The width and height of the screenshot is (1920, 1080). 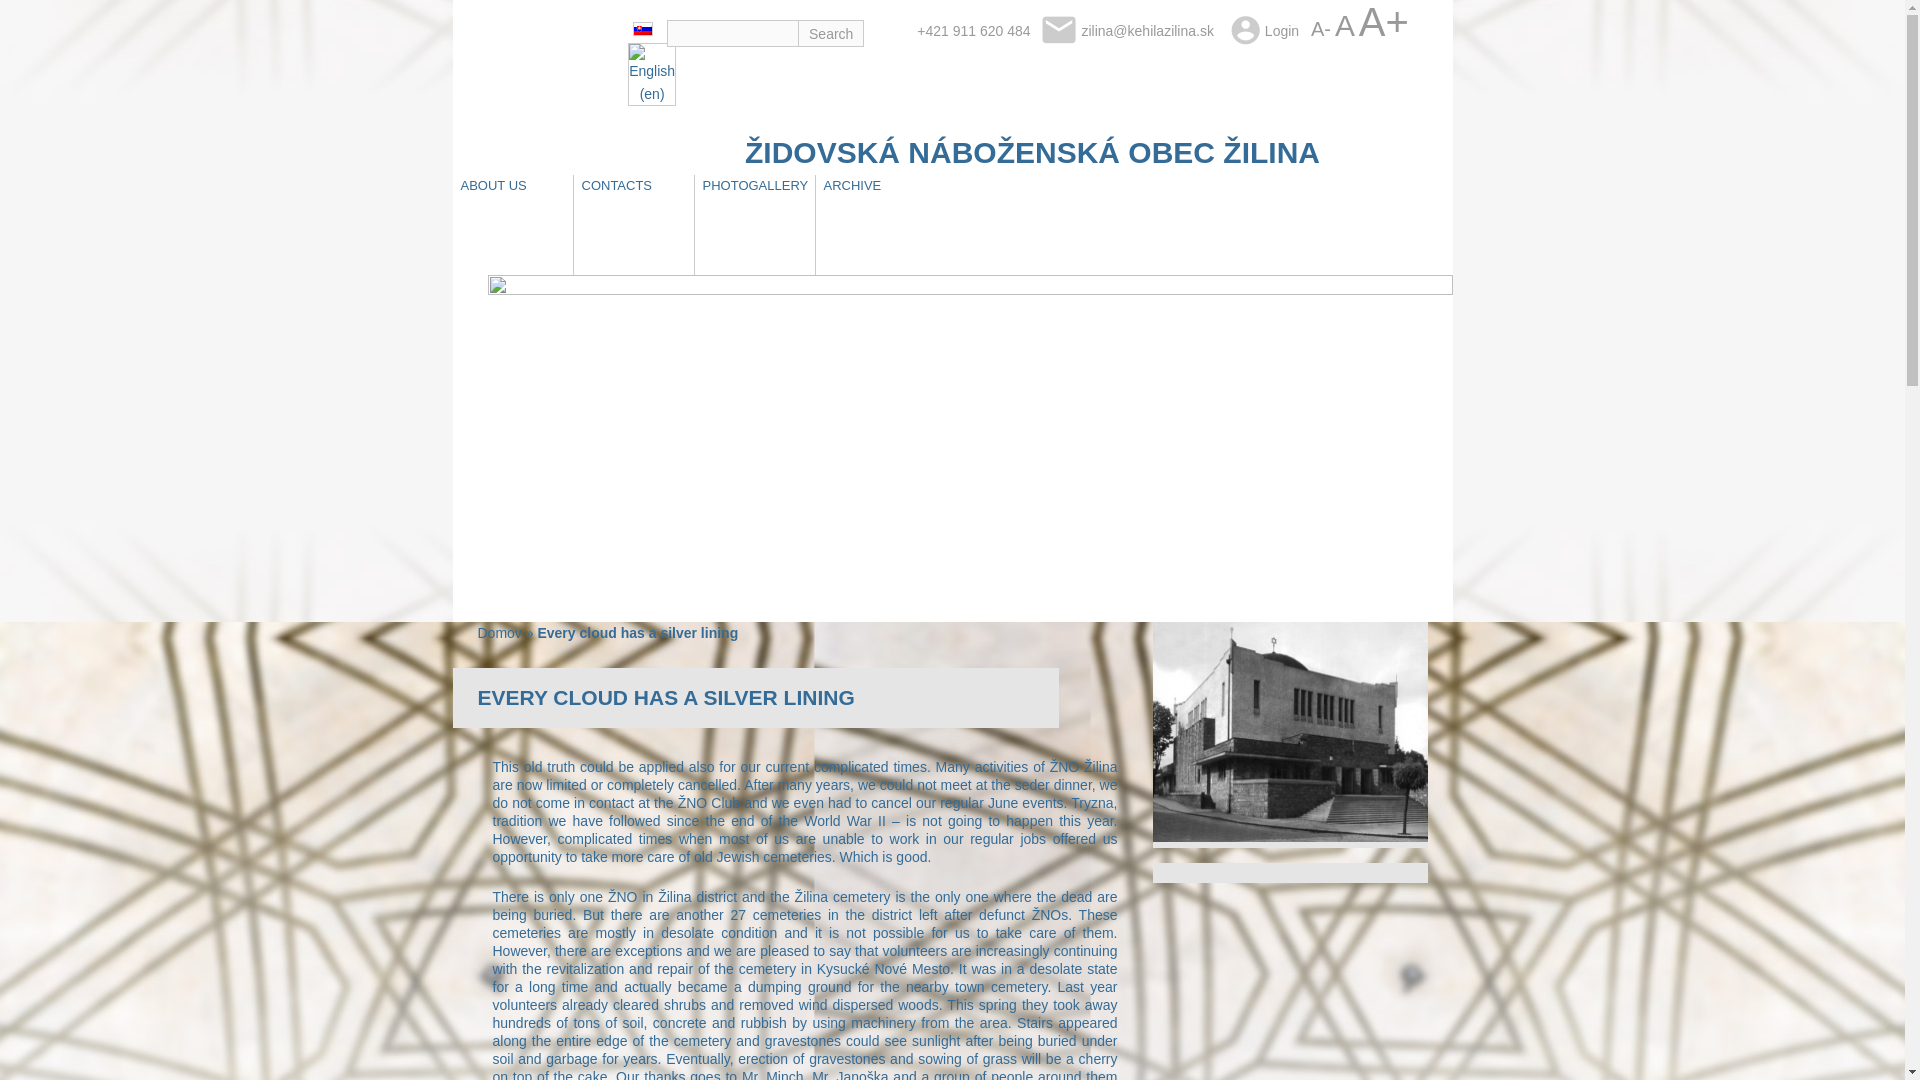 I want to click on A-, so click(x=1320, y=28).